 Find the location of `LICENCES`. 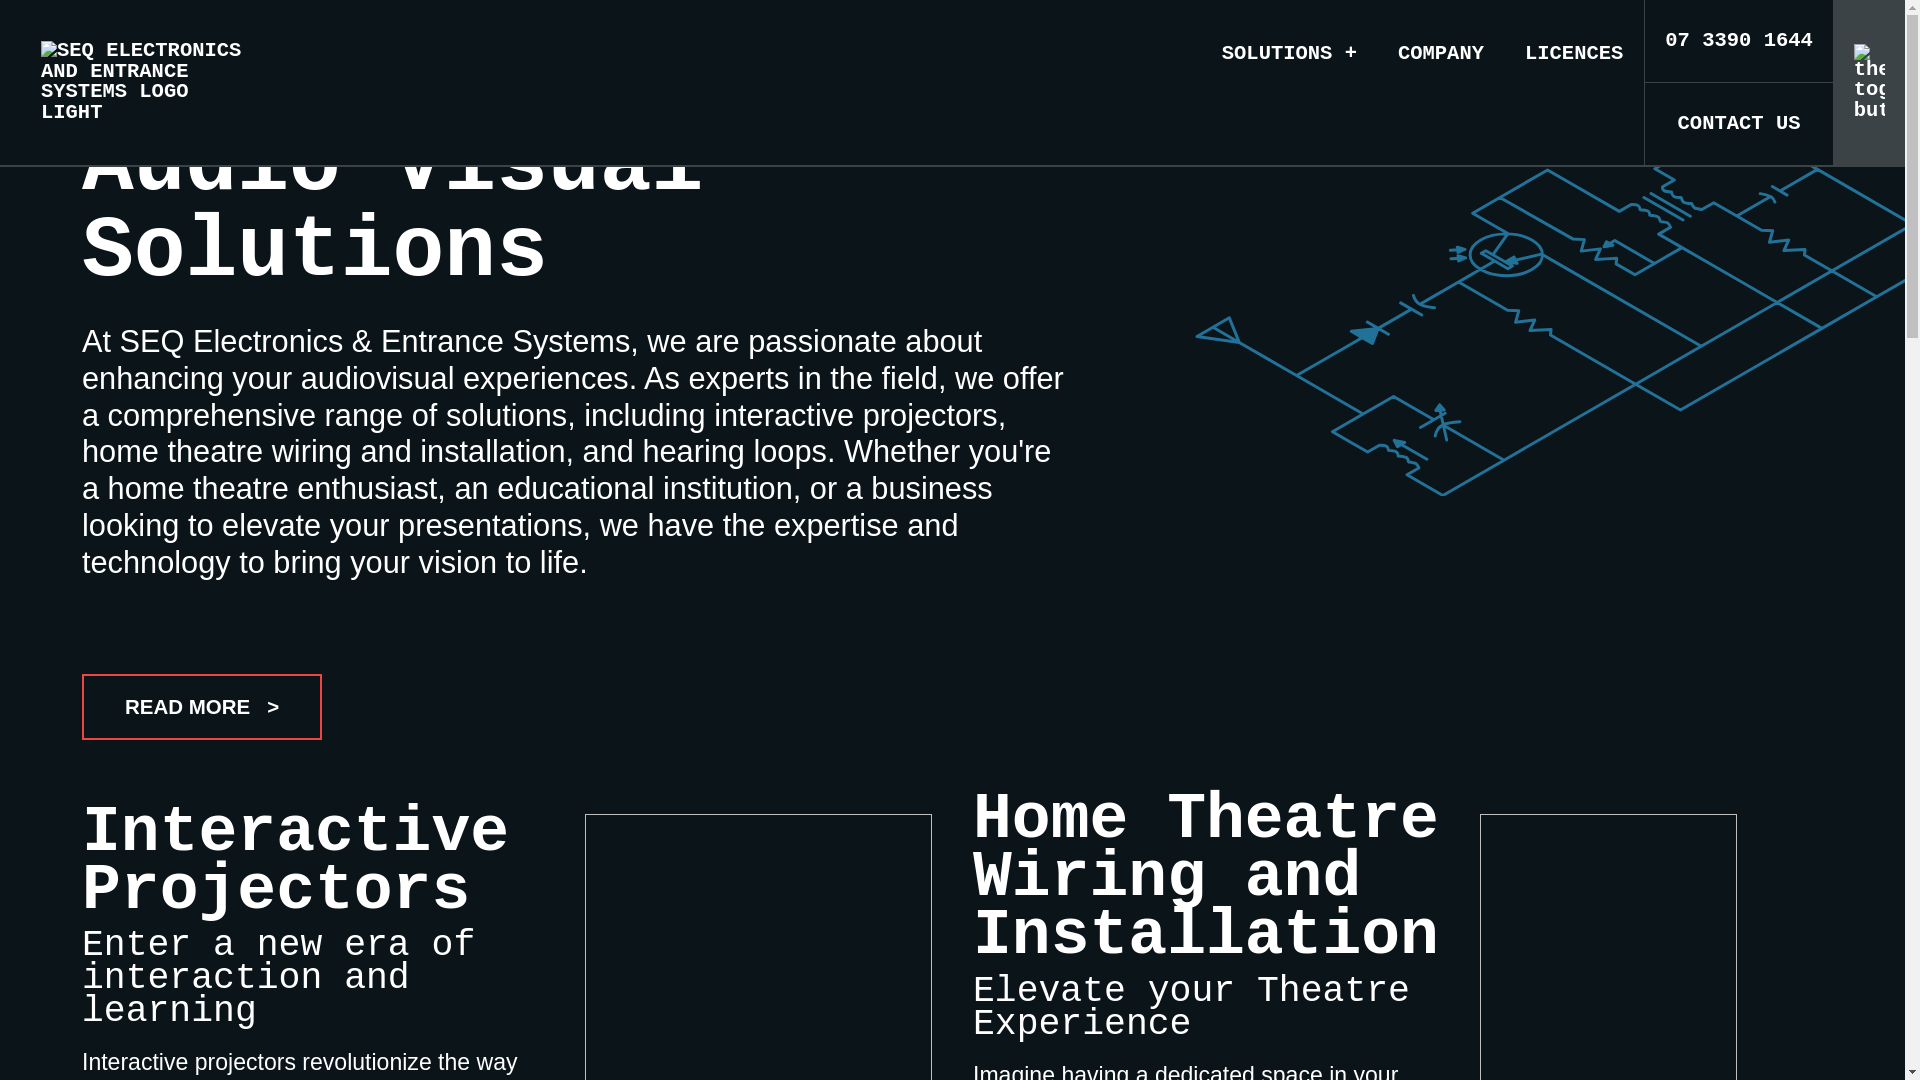

LICENCES is located at coordinates (1574, 82).